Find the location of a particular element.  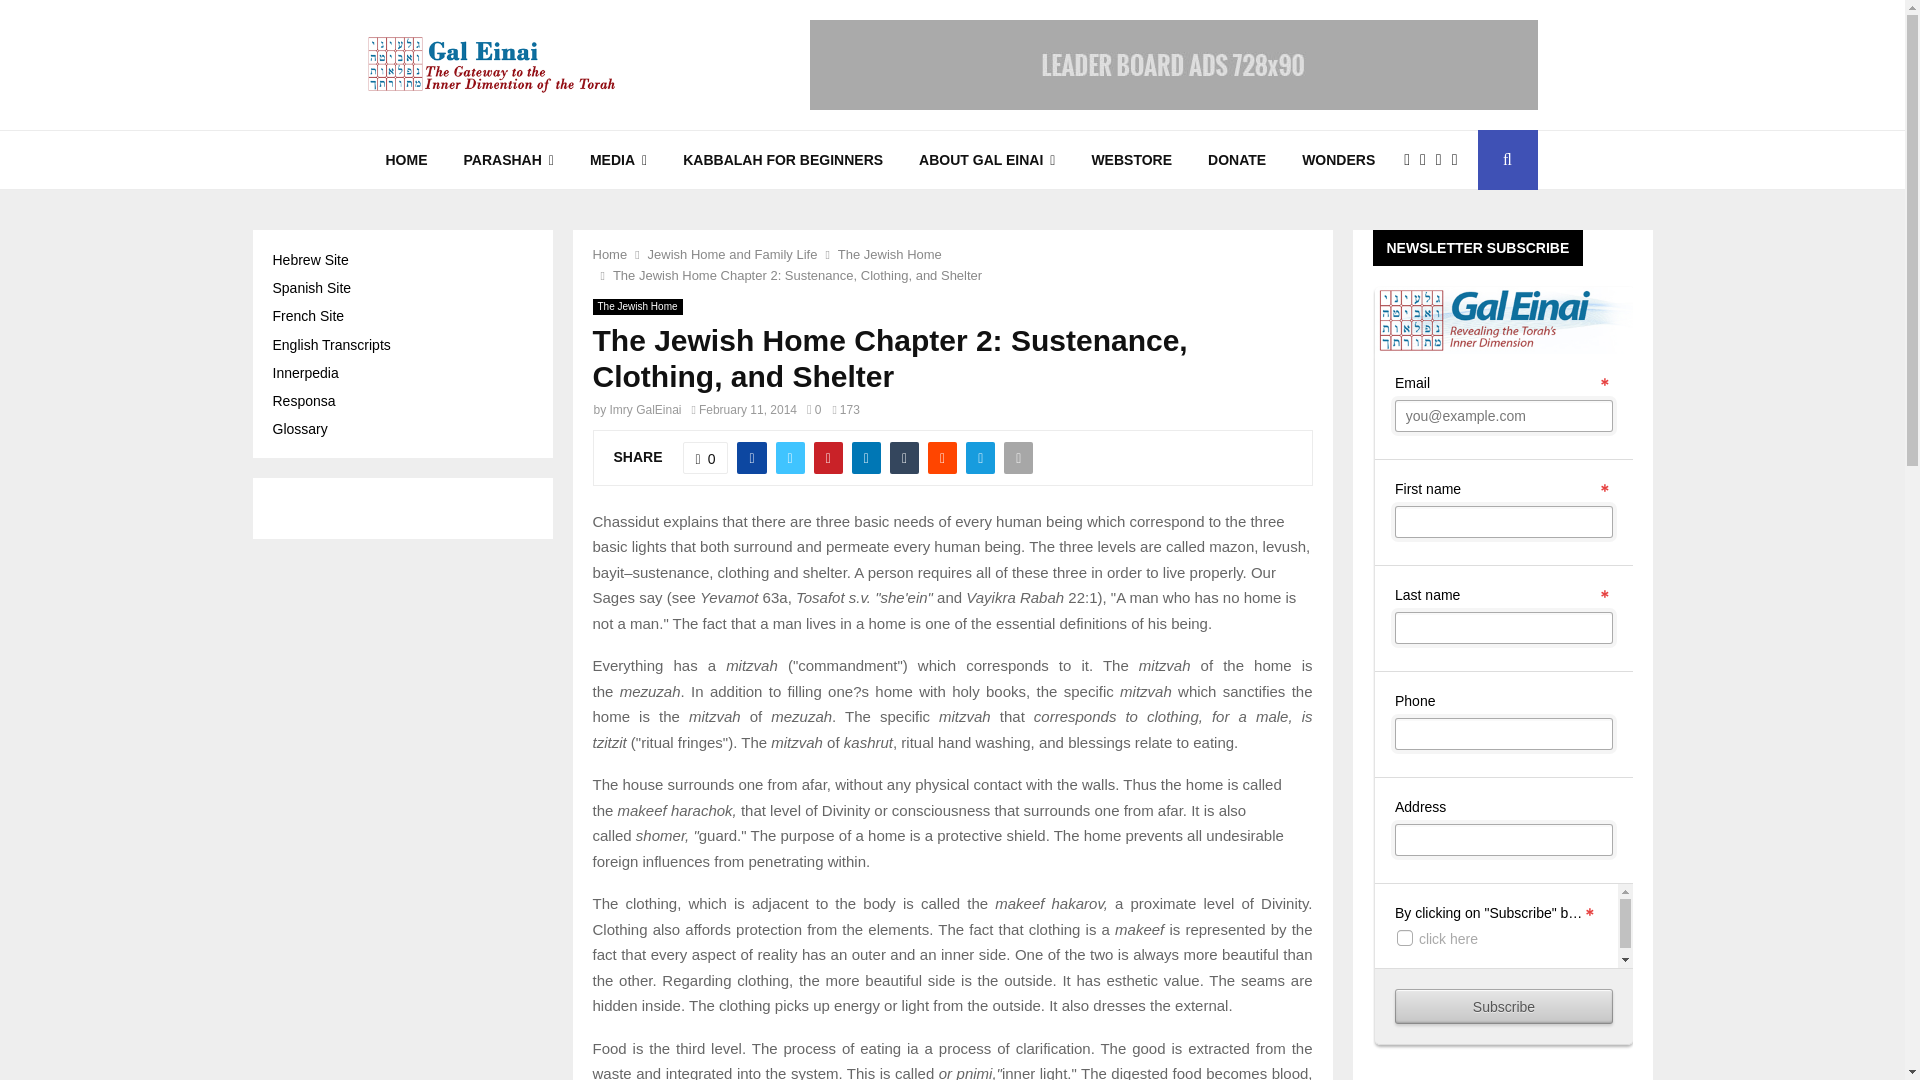

0 is located at coordinates (814, 409).